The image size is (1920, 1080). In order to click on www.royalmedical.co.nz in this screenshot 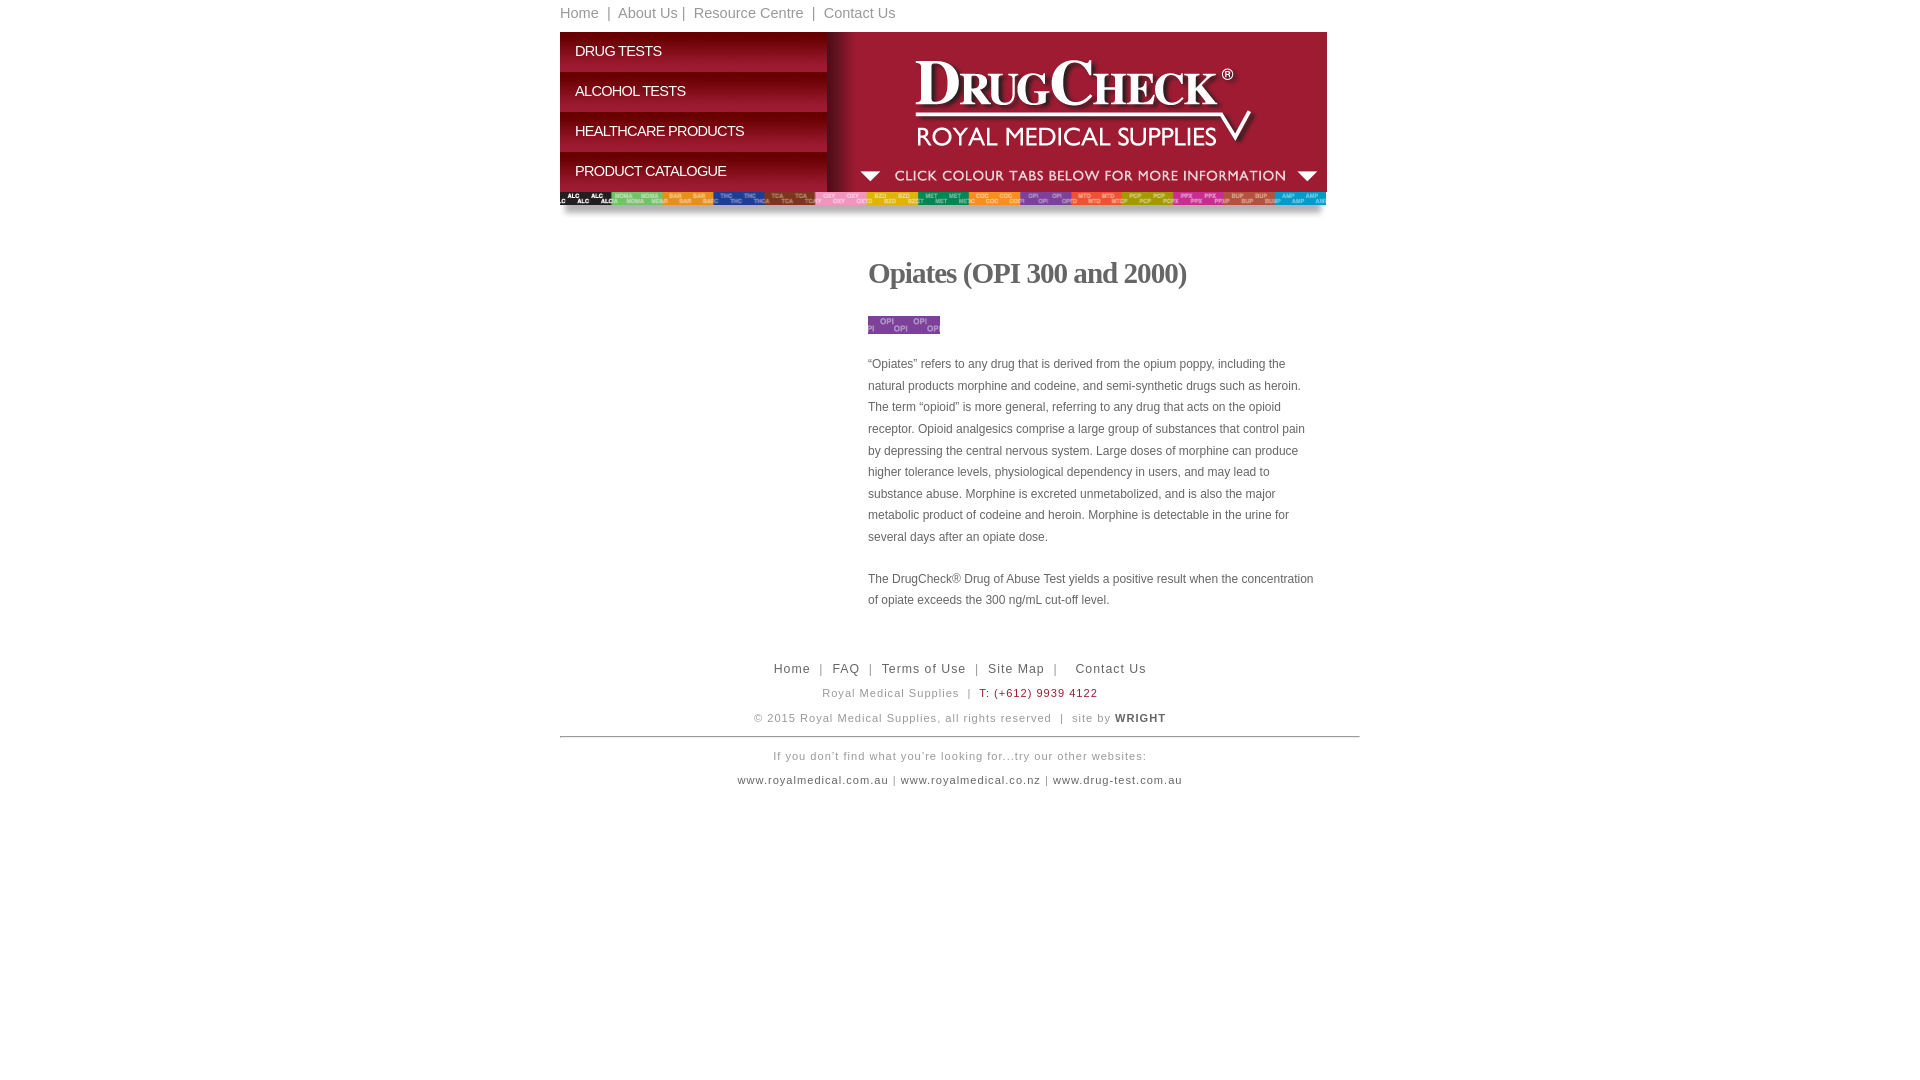, I will do `click(971, 780)`.